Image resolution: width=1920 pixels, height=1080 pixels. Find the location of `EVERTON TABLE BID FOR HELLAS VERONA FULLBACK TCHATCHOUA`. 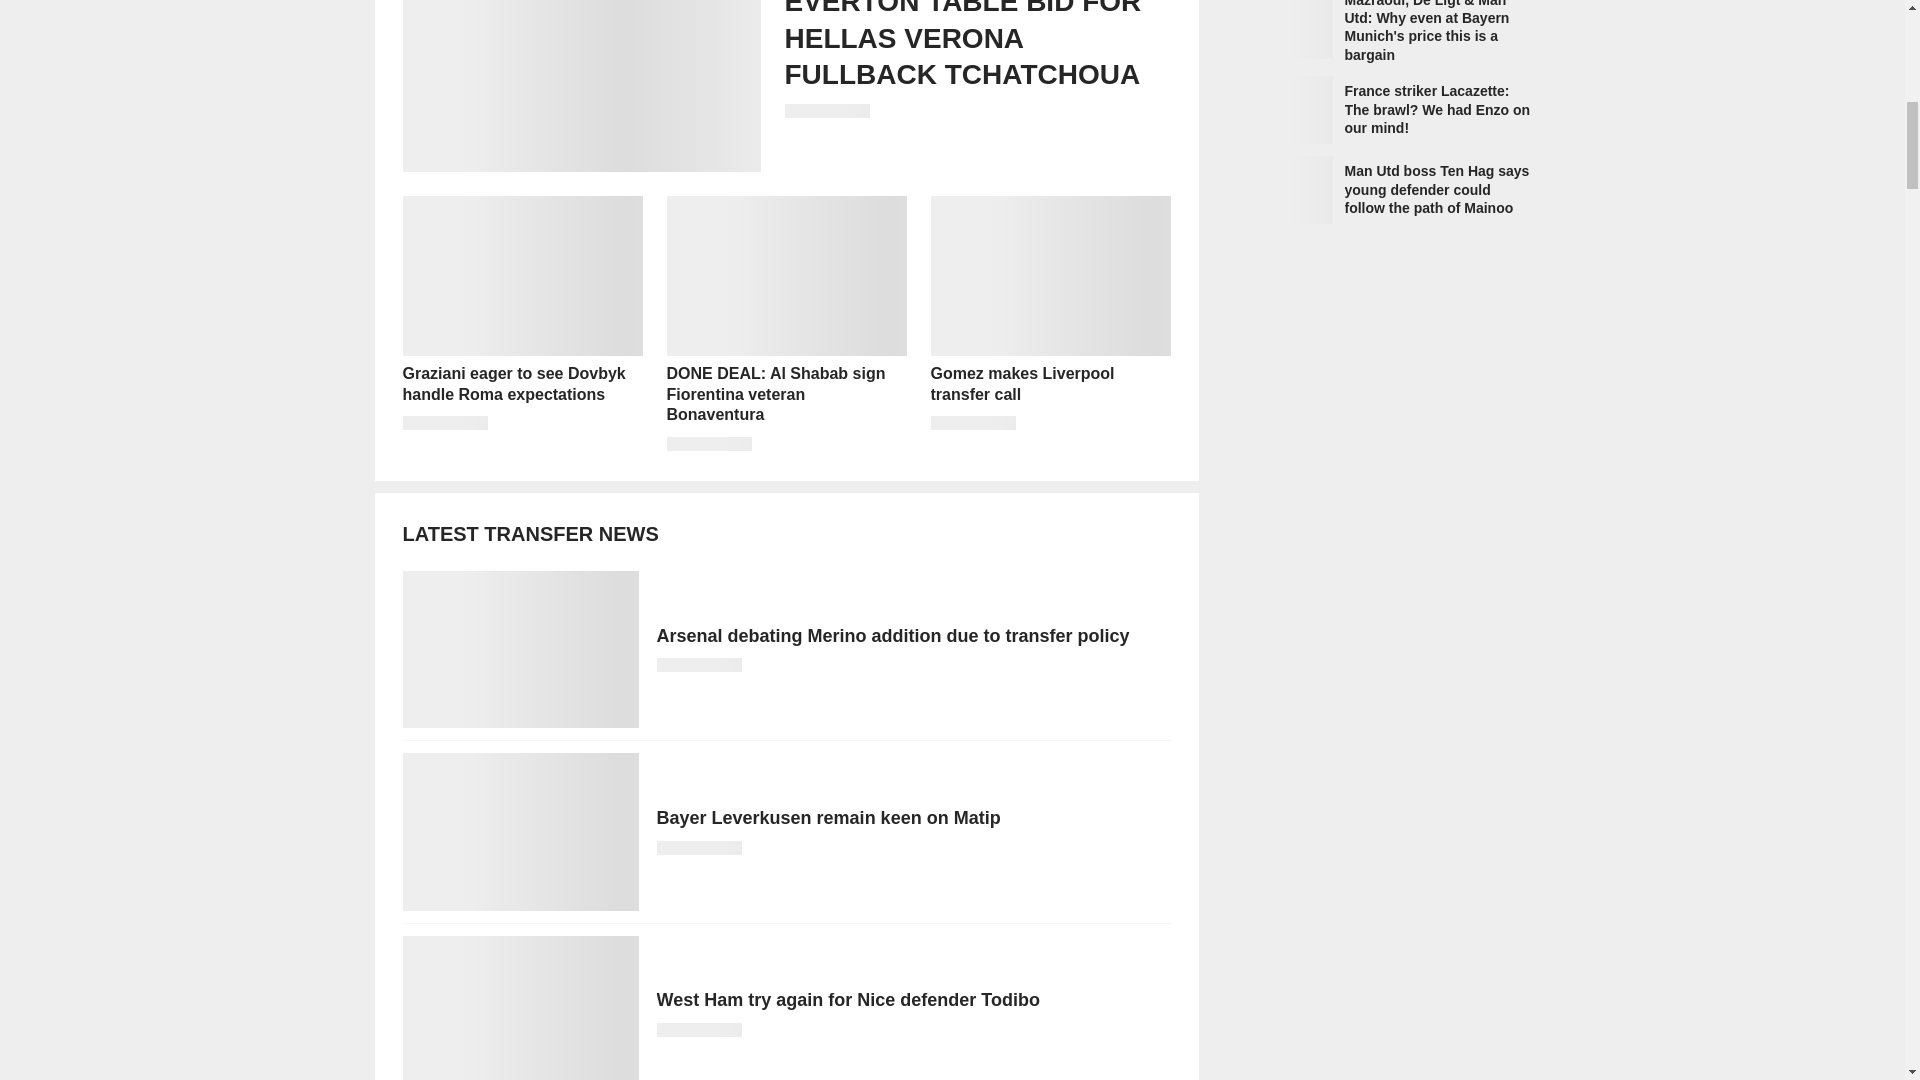

EVERTON TABLE BID FOR HELLAS VERONA FULLBACK TCHATCHOUA is located at coordinates (785, 86).